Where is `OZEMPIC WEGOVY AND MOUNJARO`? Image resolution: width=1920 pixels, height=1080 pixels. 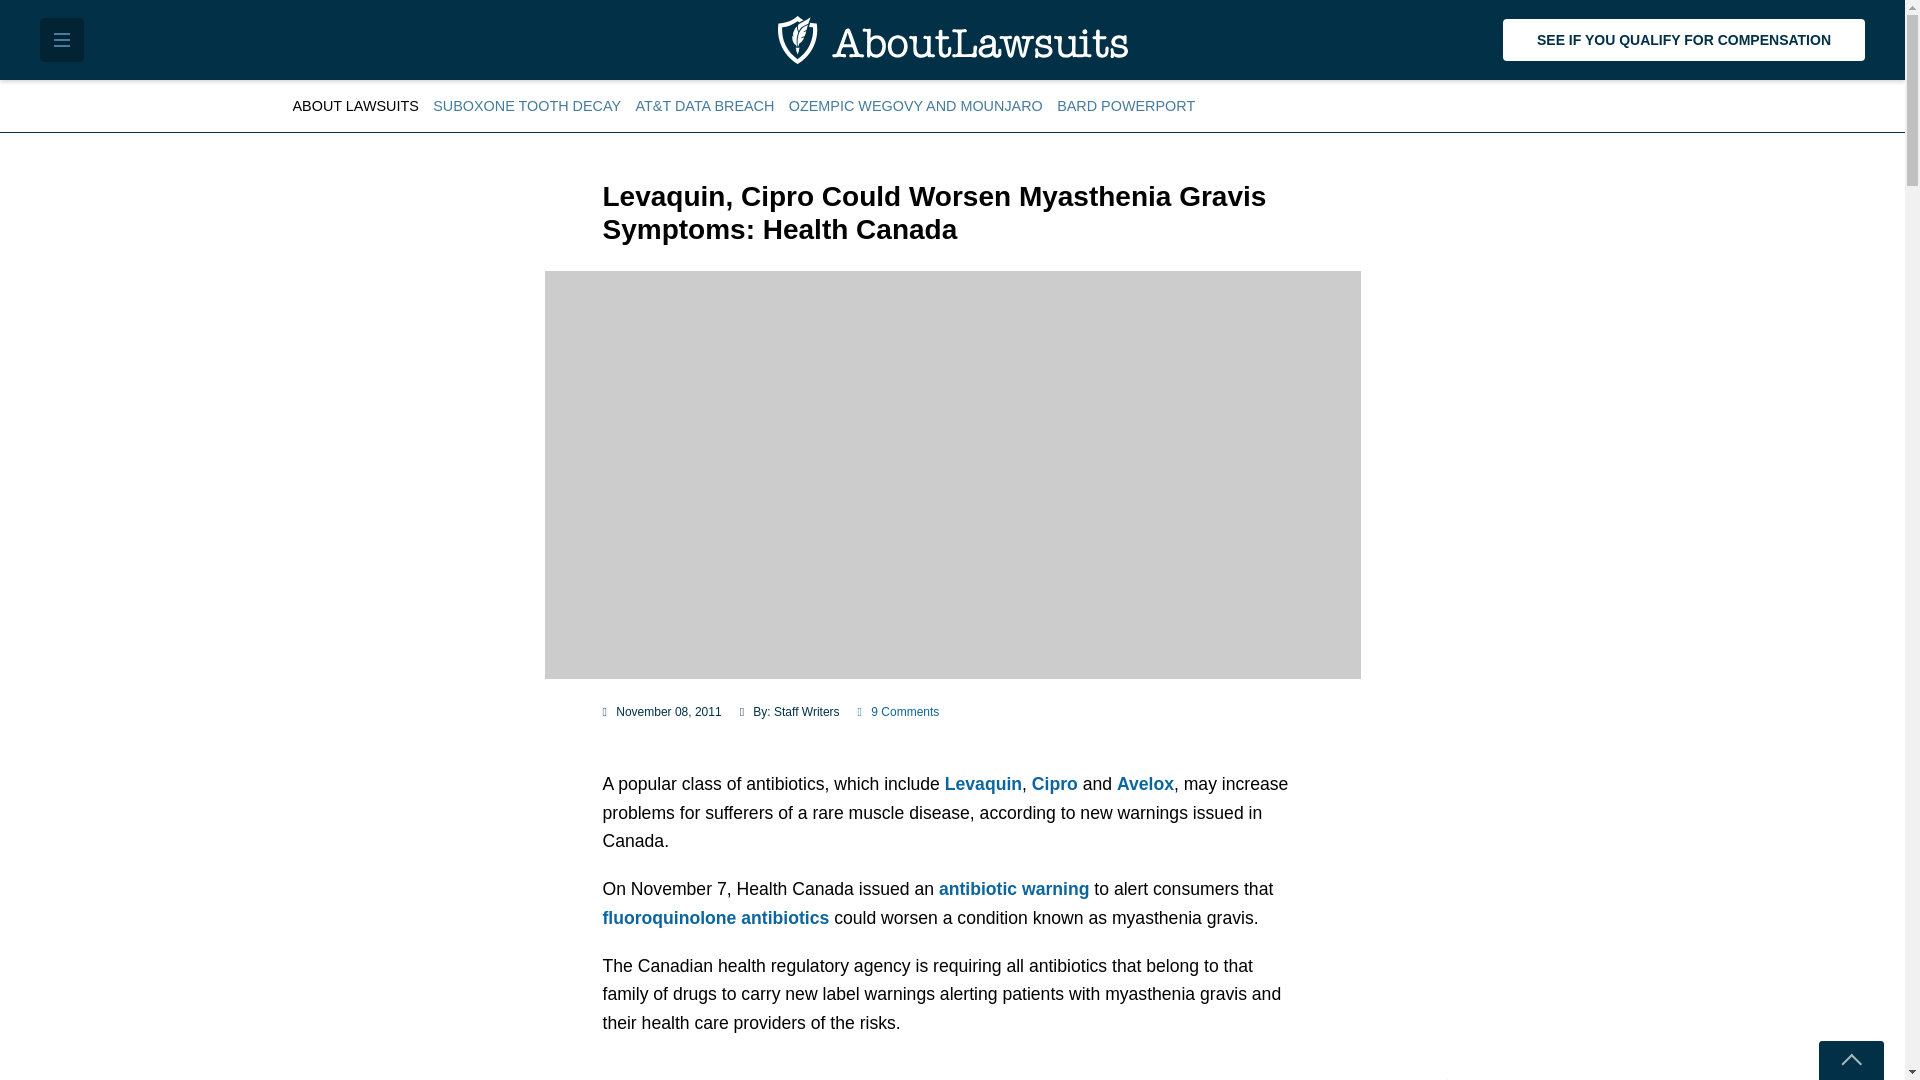 OZEMPIC WEGOVY AND MOUNJARO is located at coordinates (916, 106).